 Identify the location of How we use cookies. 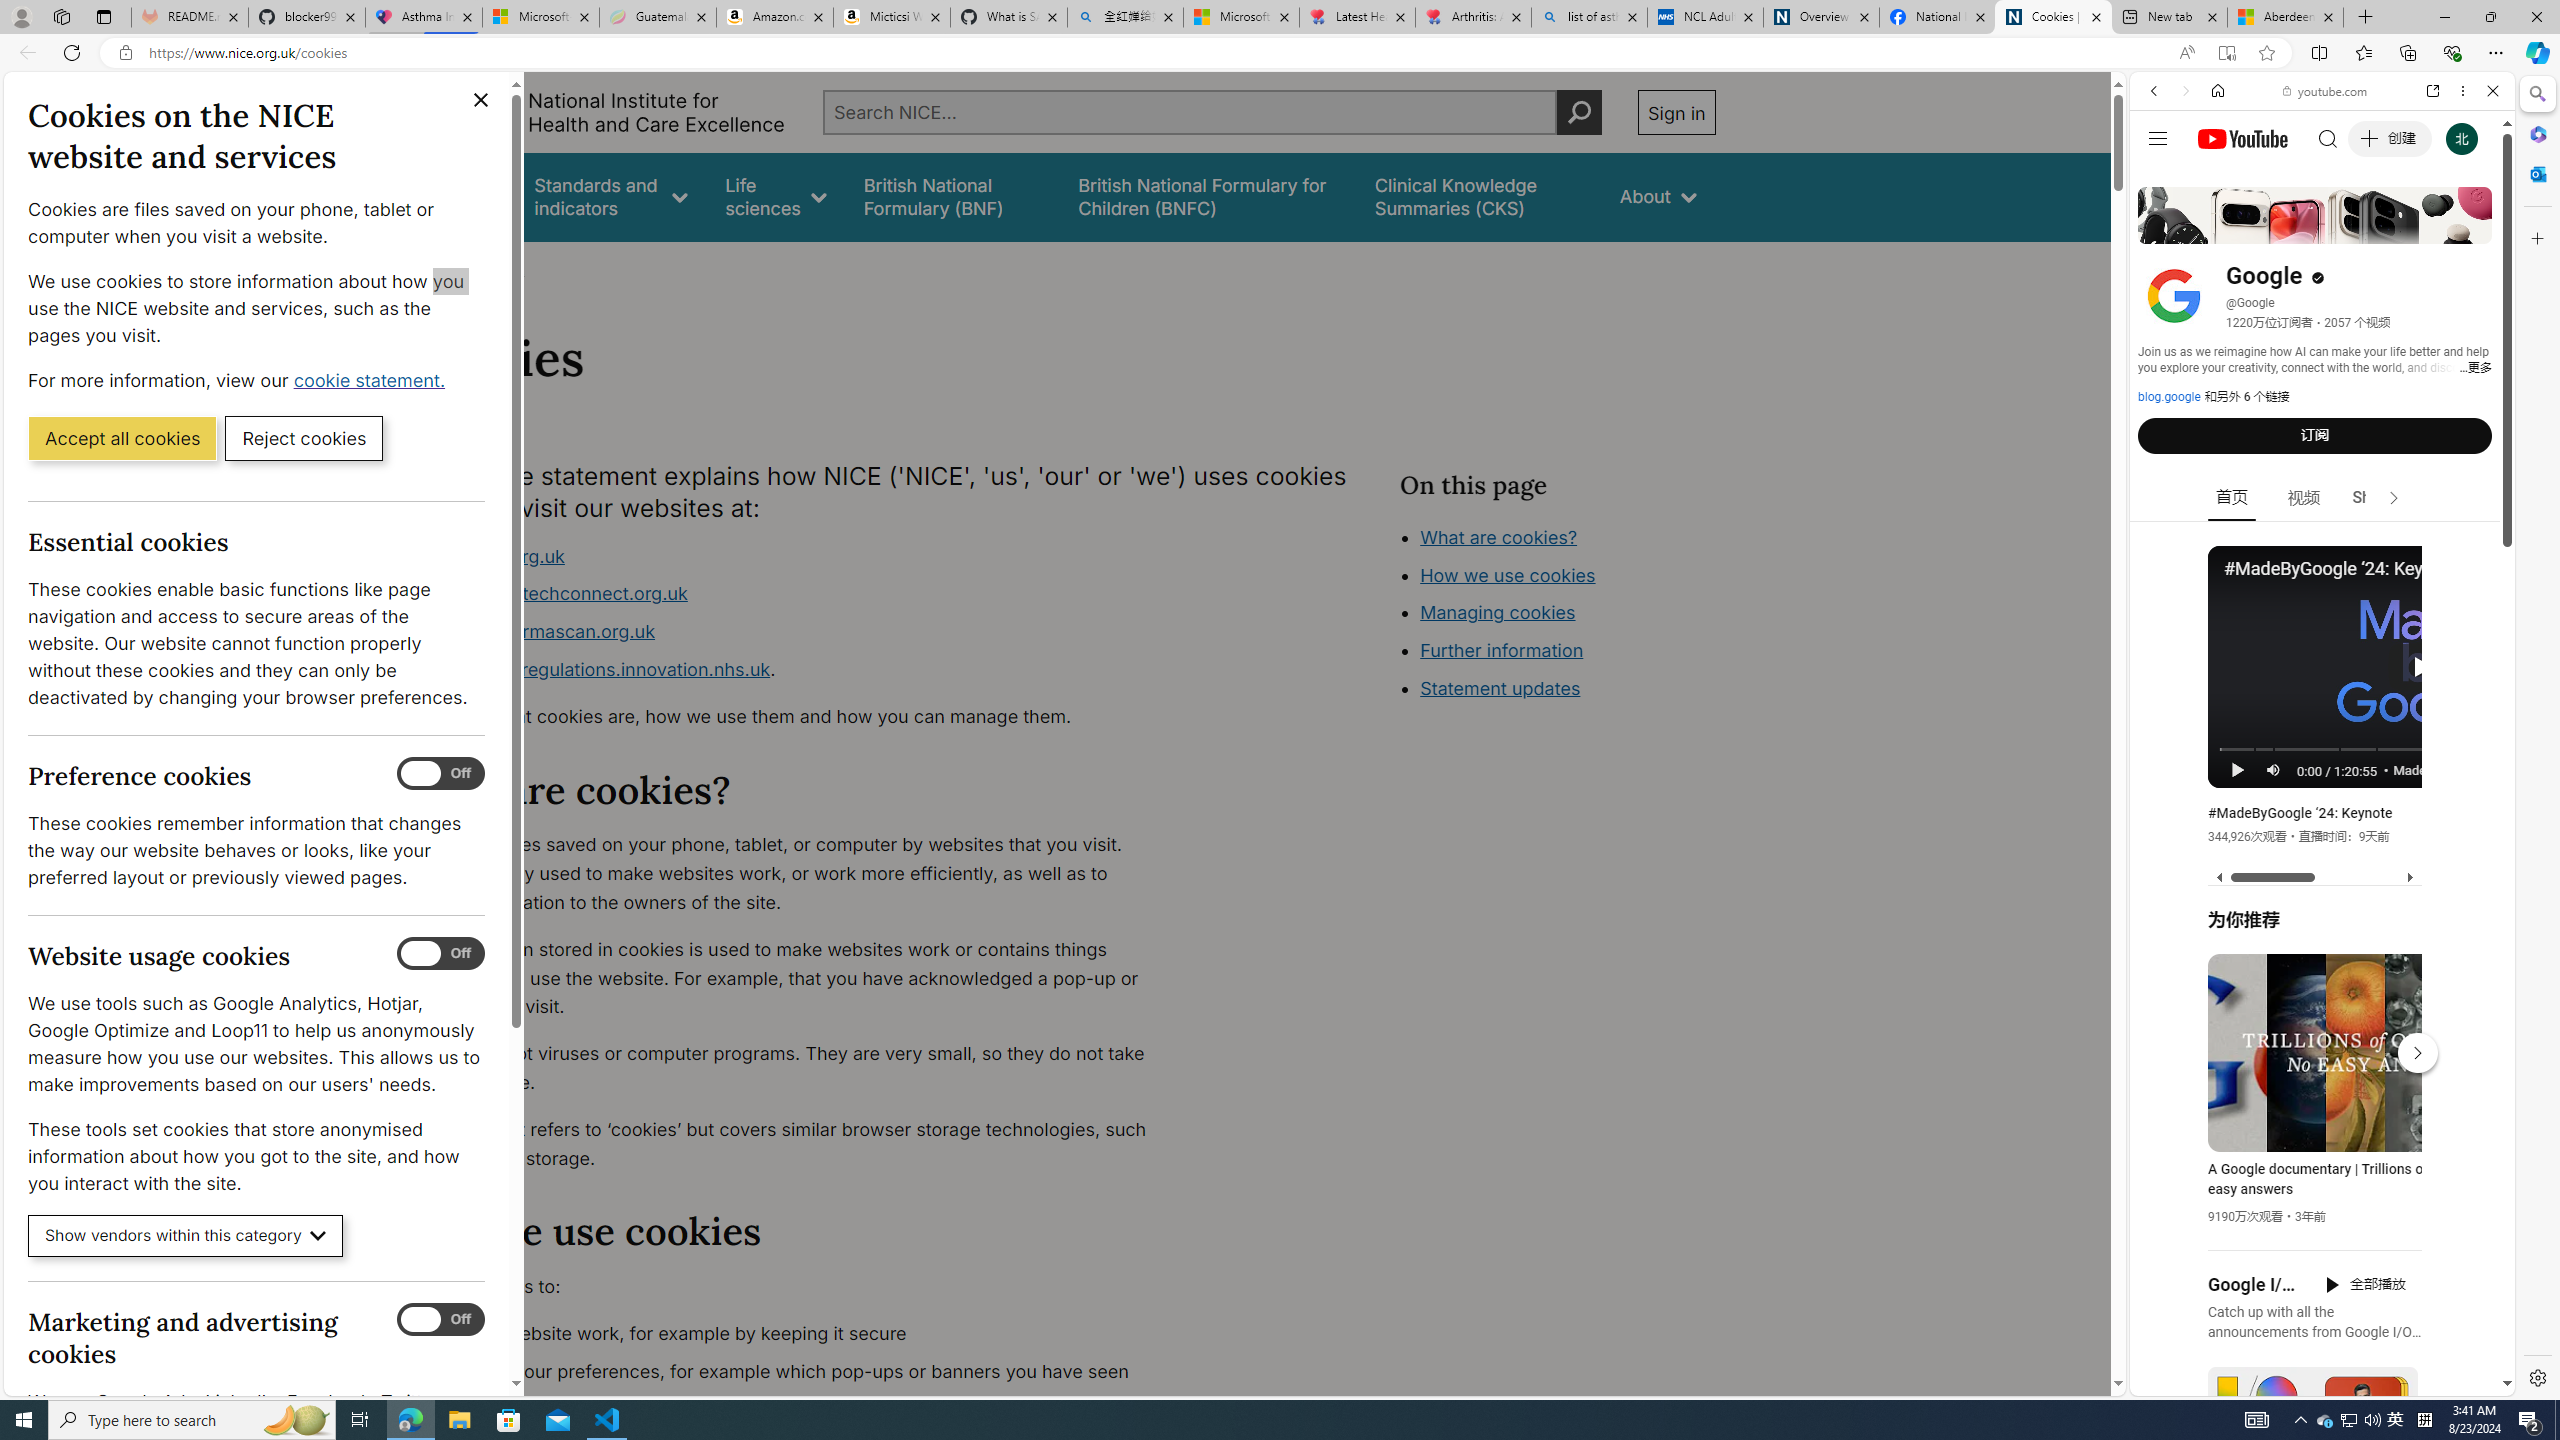
(1576, 686).